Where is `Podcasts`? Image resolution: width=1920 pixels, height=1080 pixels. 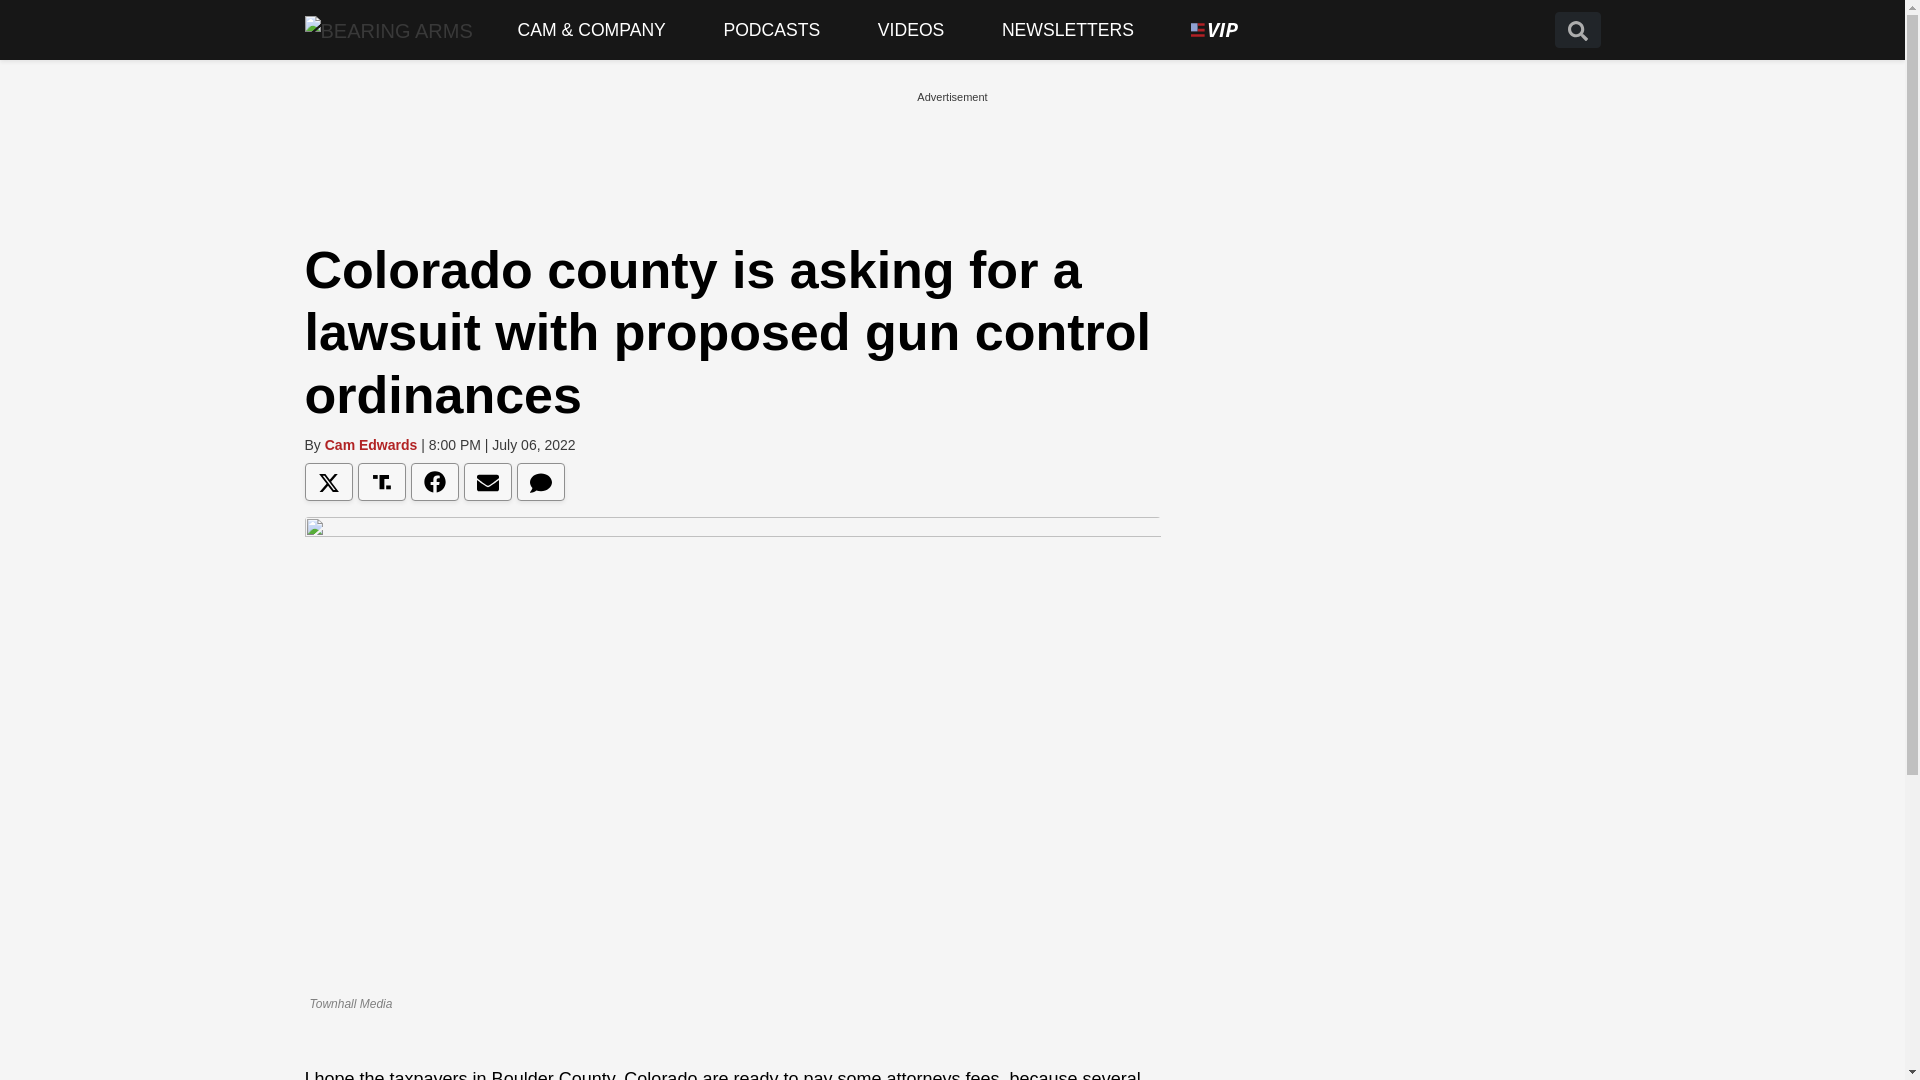 Podcasts is located at coordinates (772, 30).